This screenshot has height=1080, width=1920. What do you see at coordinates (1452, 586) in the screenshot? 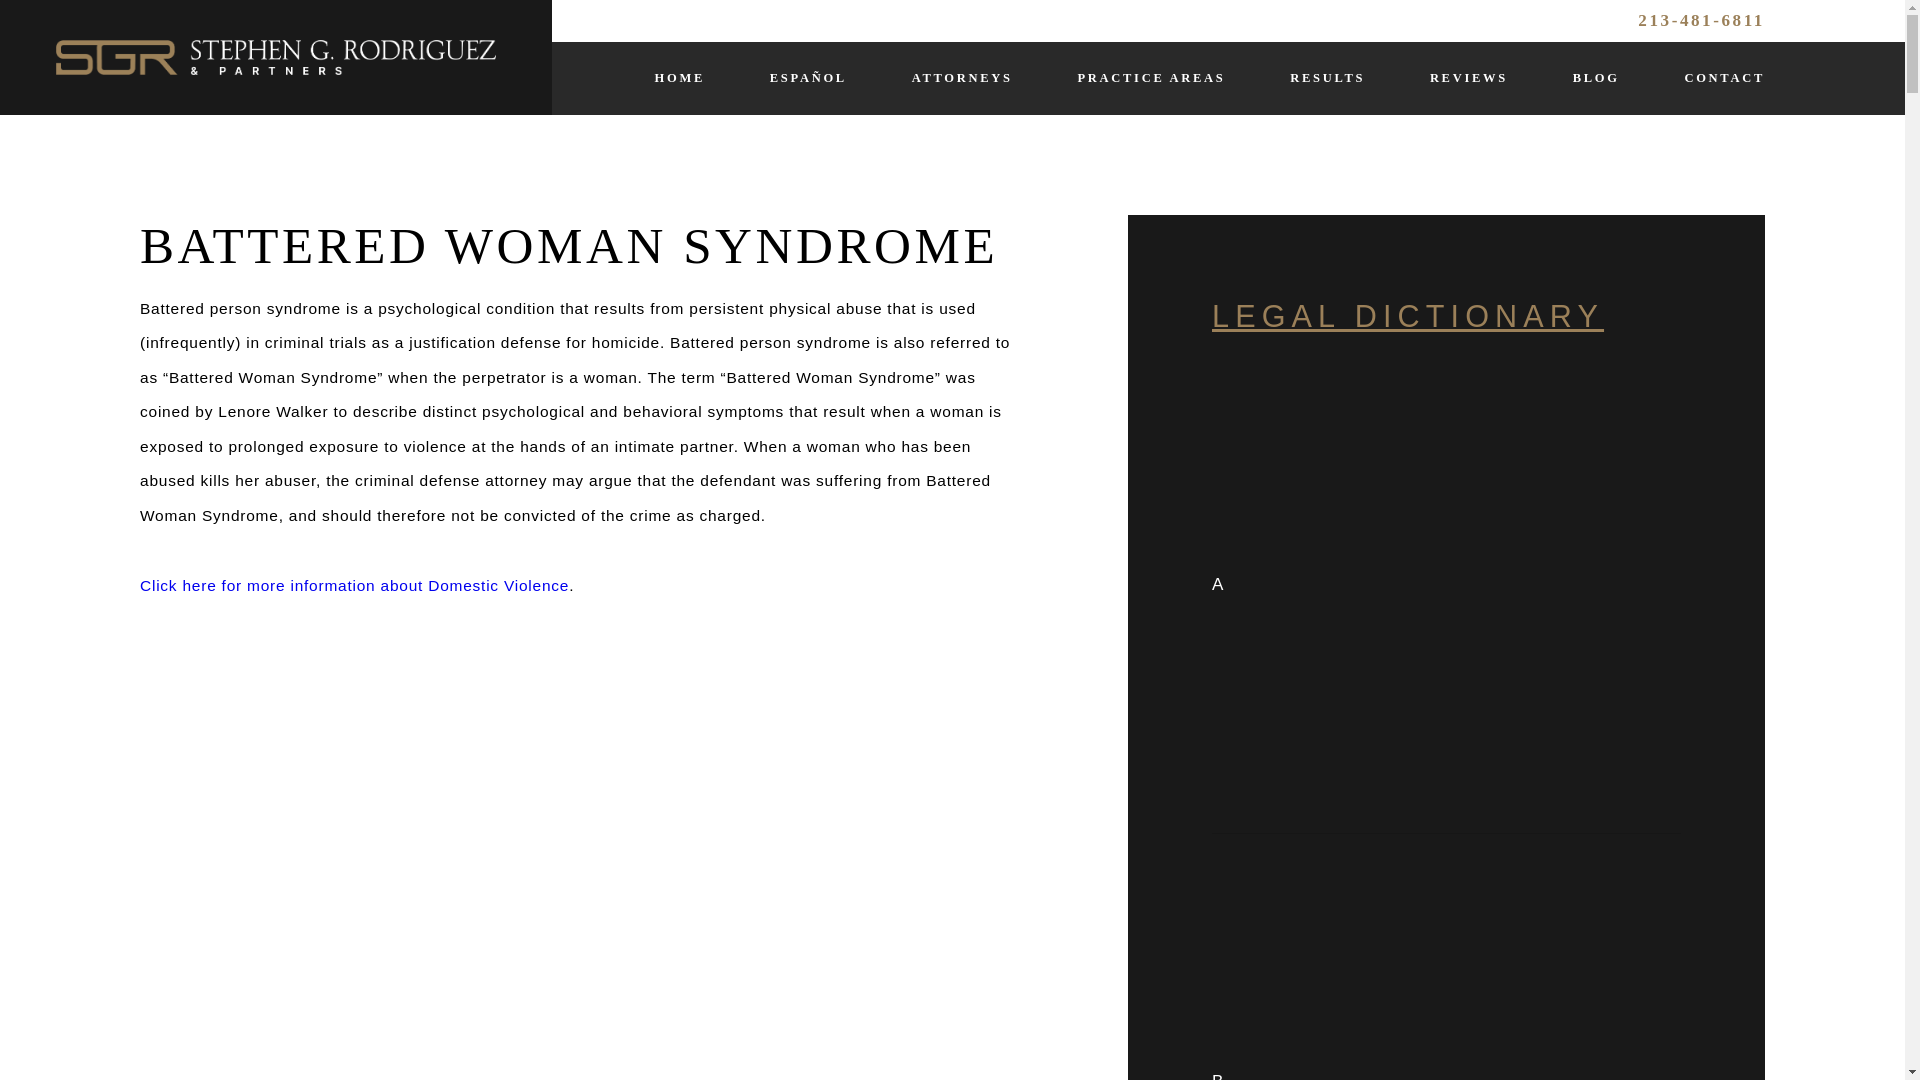
I see `Open child menu of A` at bounding box center [1452, 586].